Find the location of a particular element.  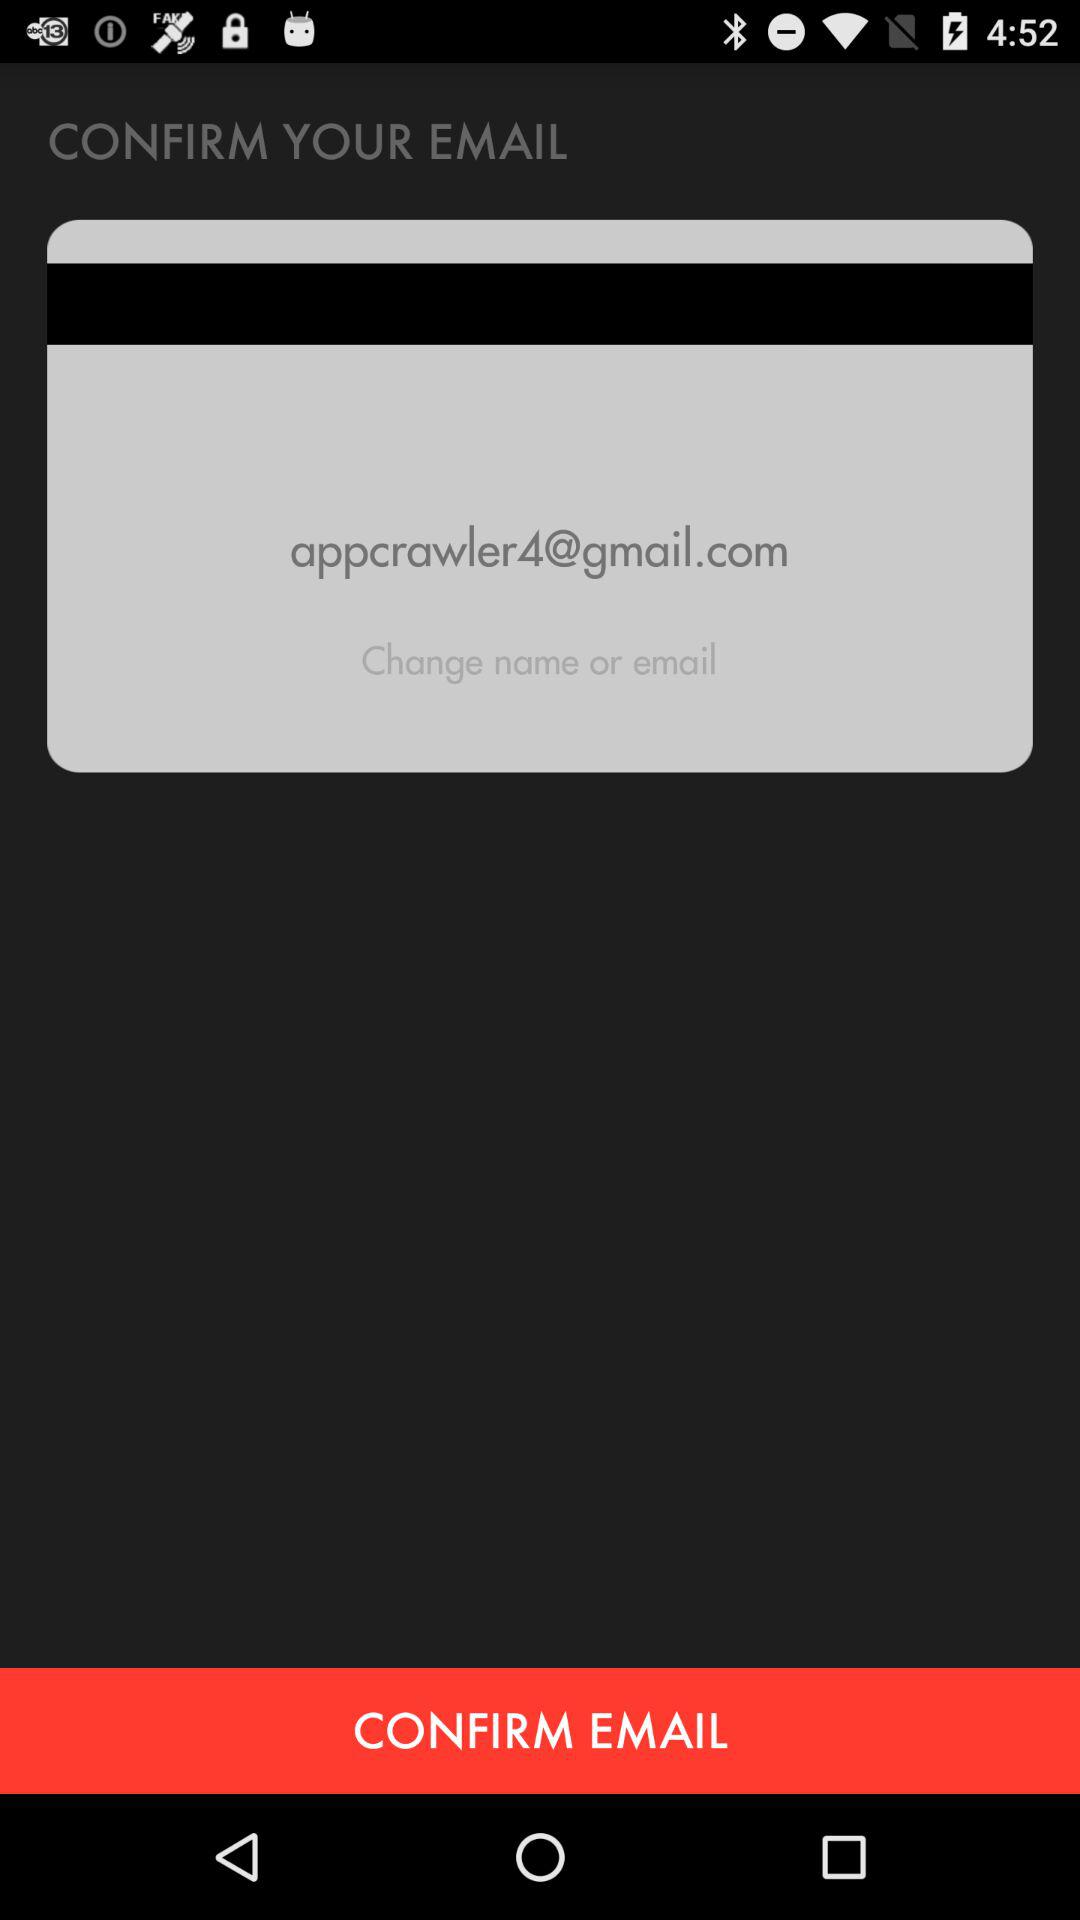

click item above the change name or icon is located at coordinates (540, 548).